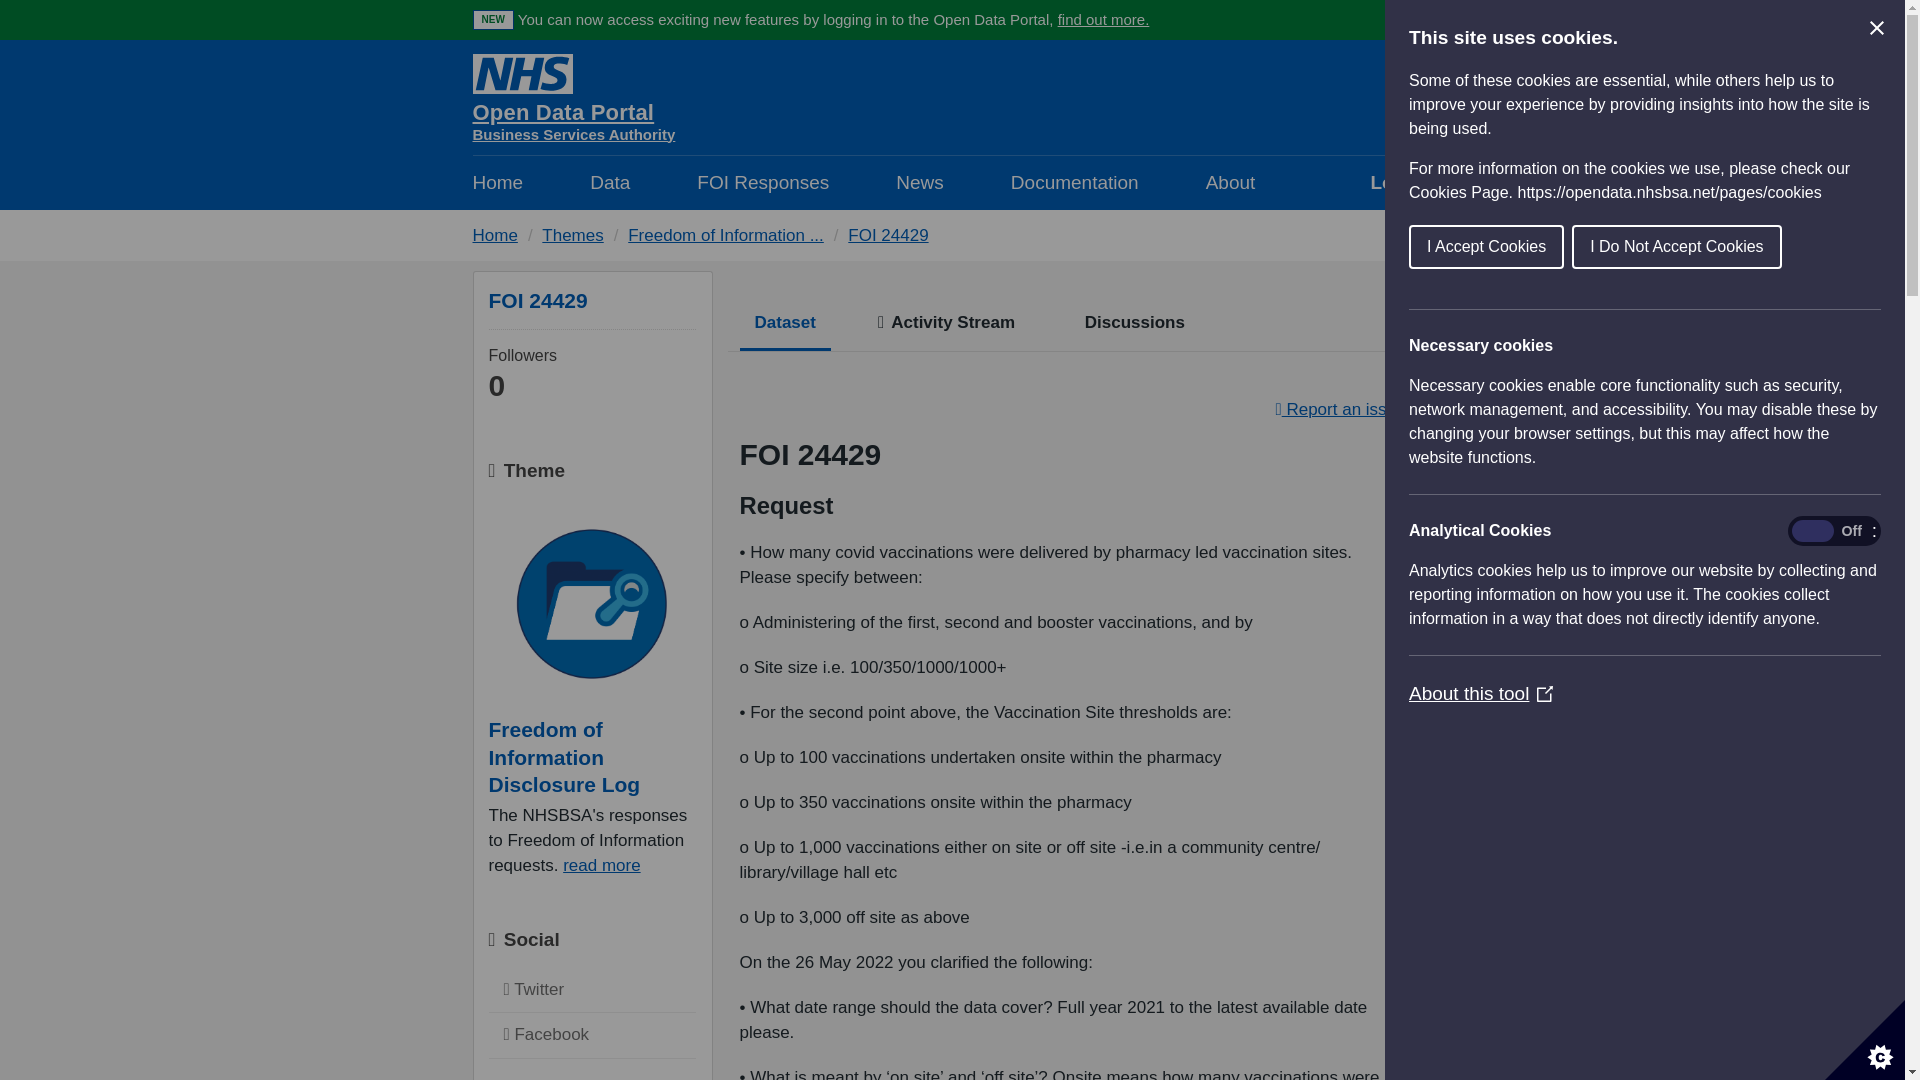 This screenshot has height=1080, width=1920. What do you see at coordinates (1231, 182) in the screenshot?
I see `Activity Stream` at bounding box center [1231, 182].